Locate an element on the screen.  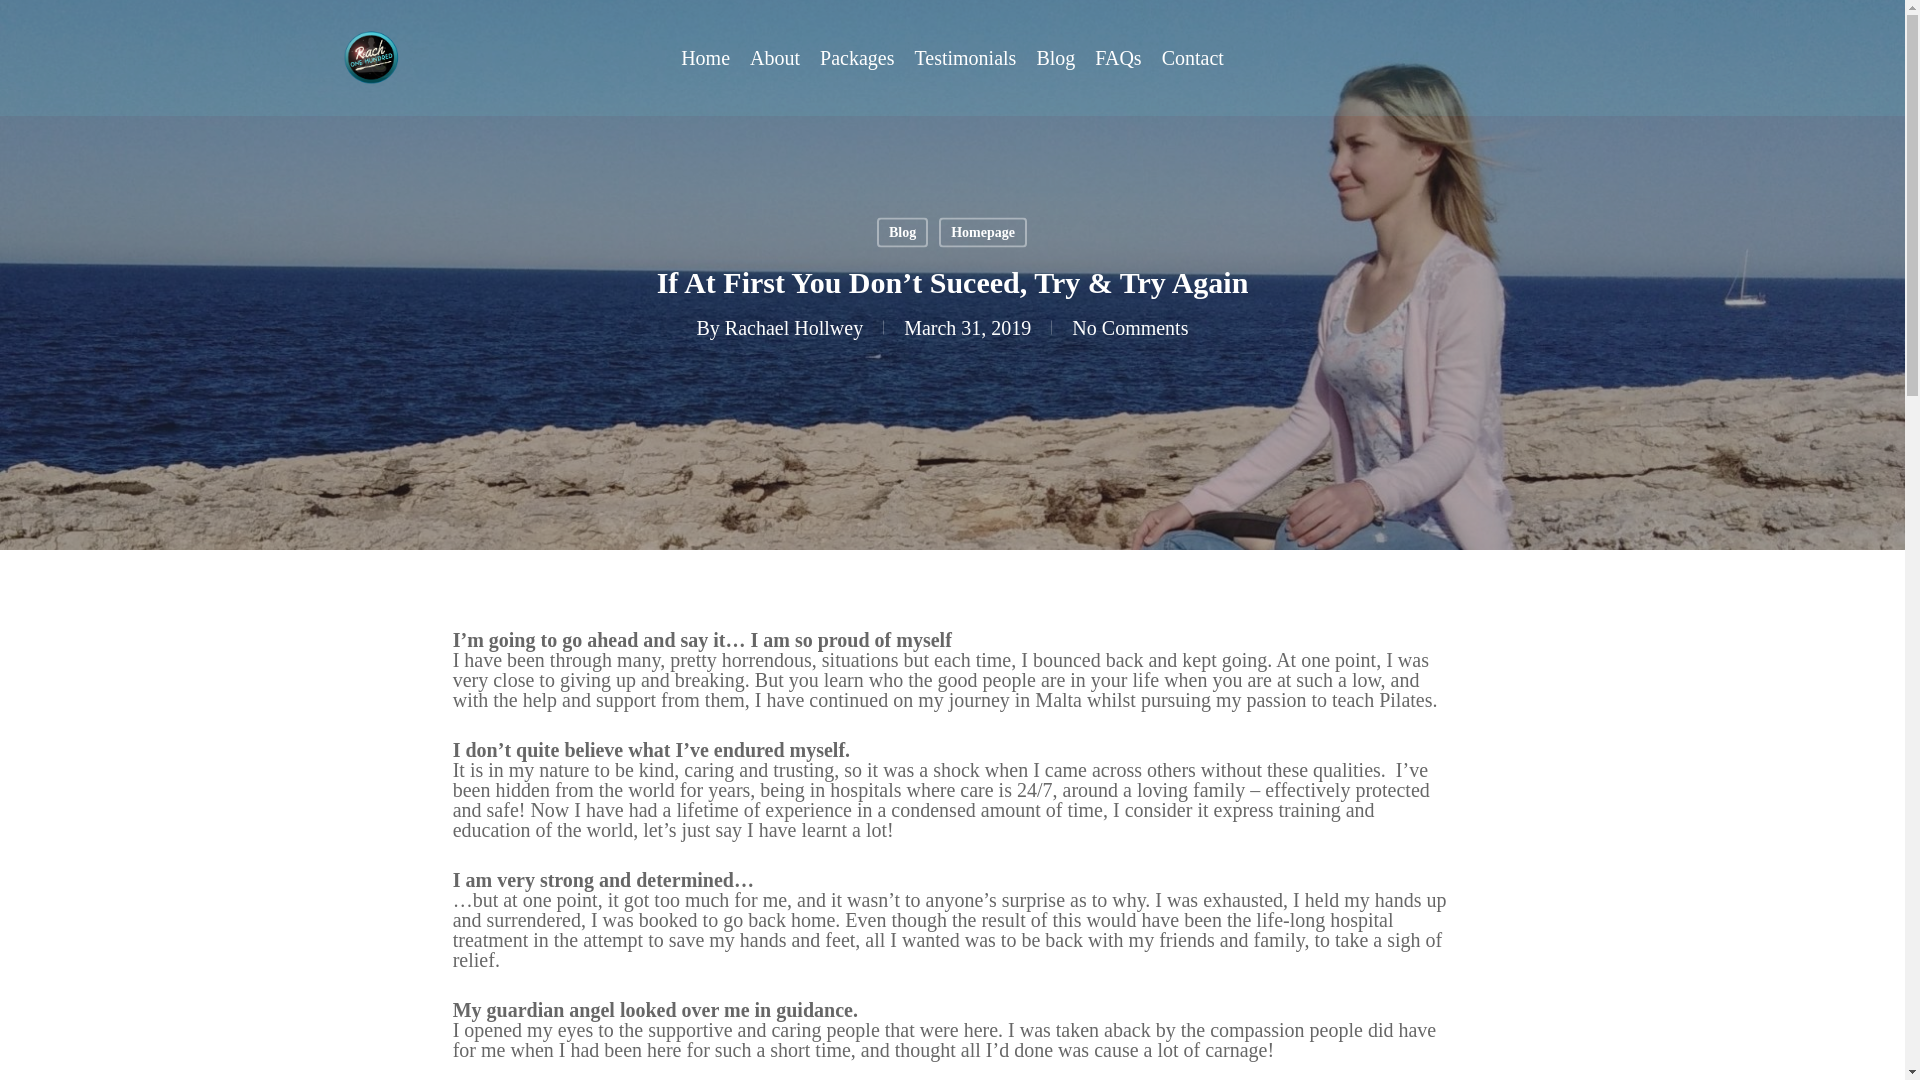
Rachael Hollwey is located at coordinates (794, 327).